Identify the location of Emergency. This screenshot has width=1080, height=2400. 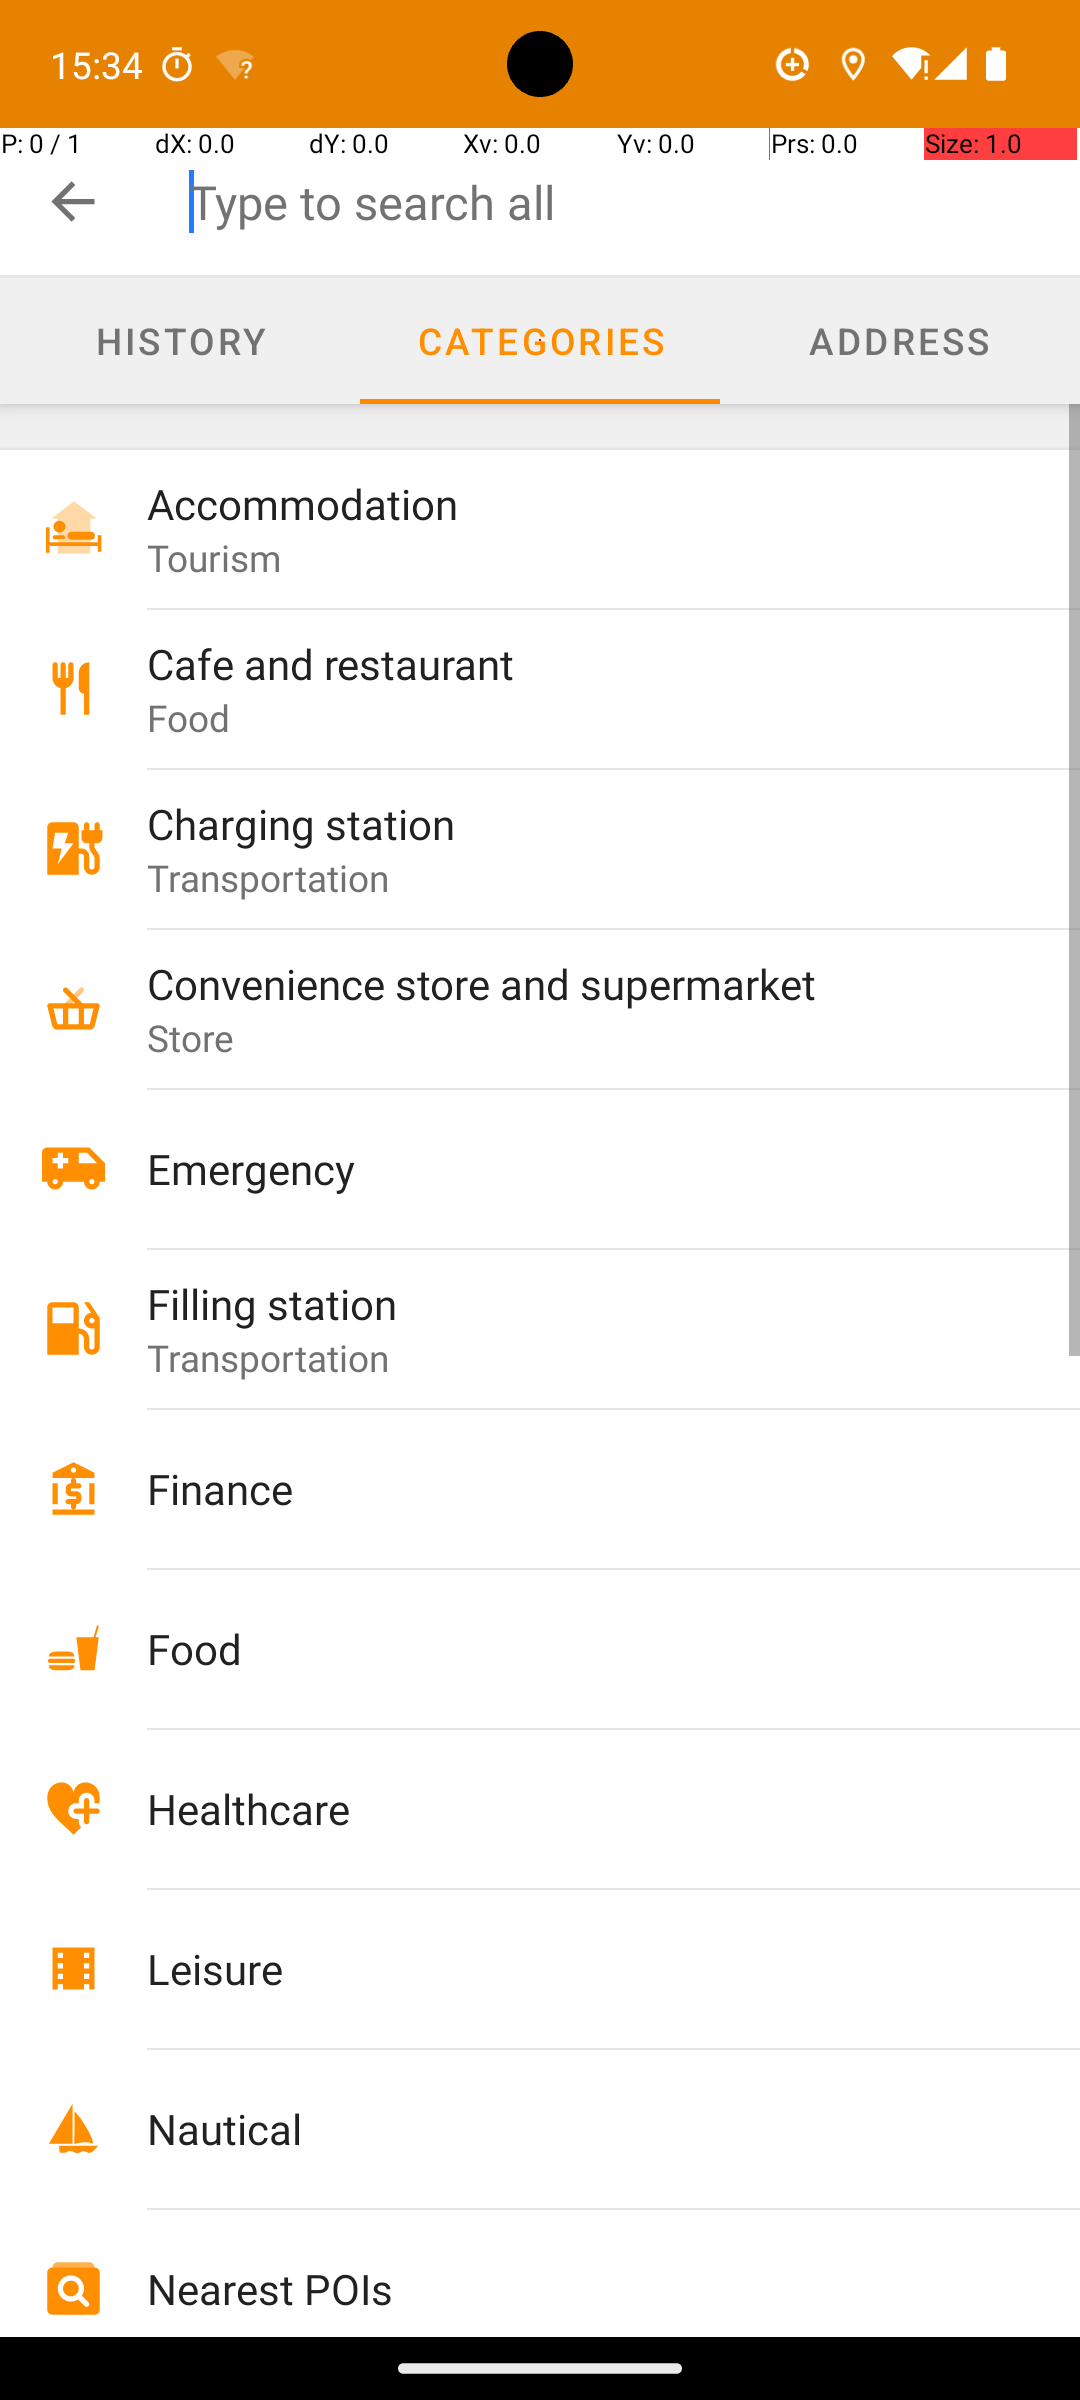
(572, 1168).